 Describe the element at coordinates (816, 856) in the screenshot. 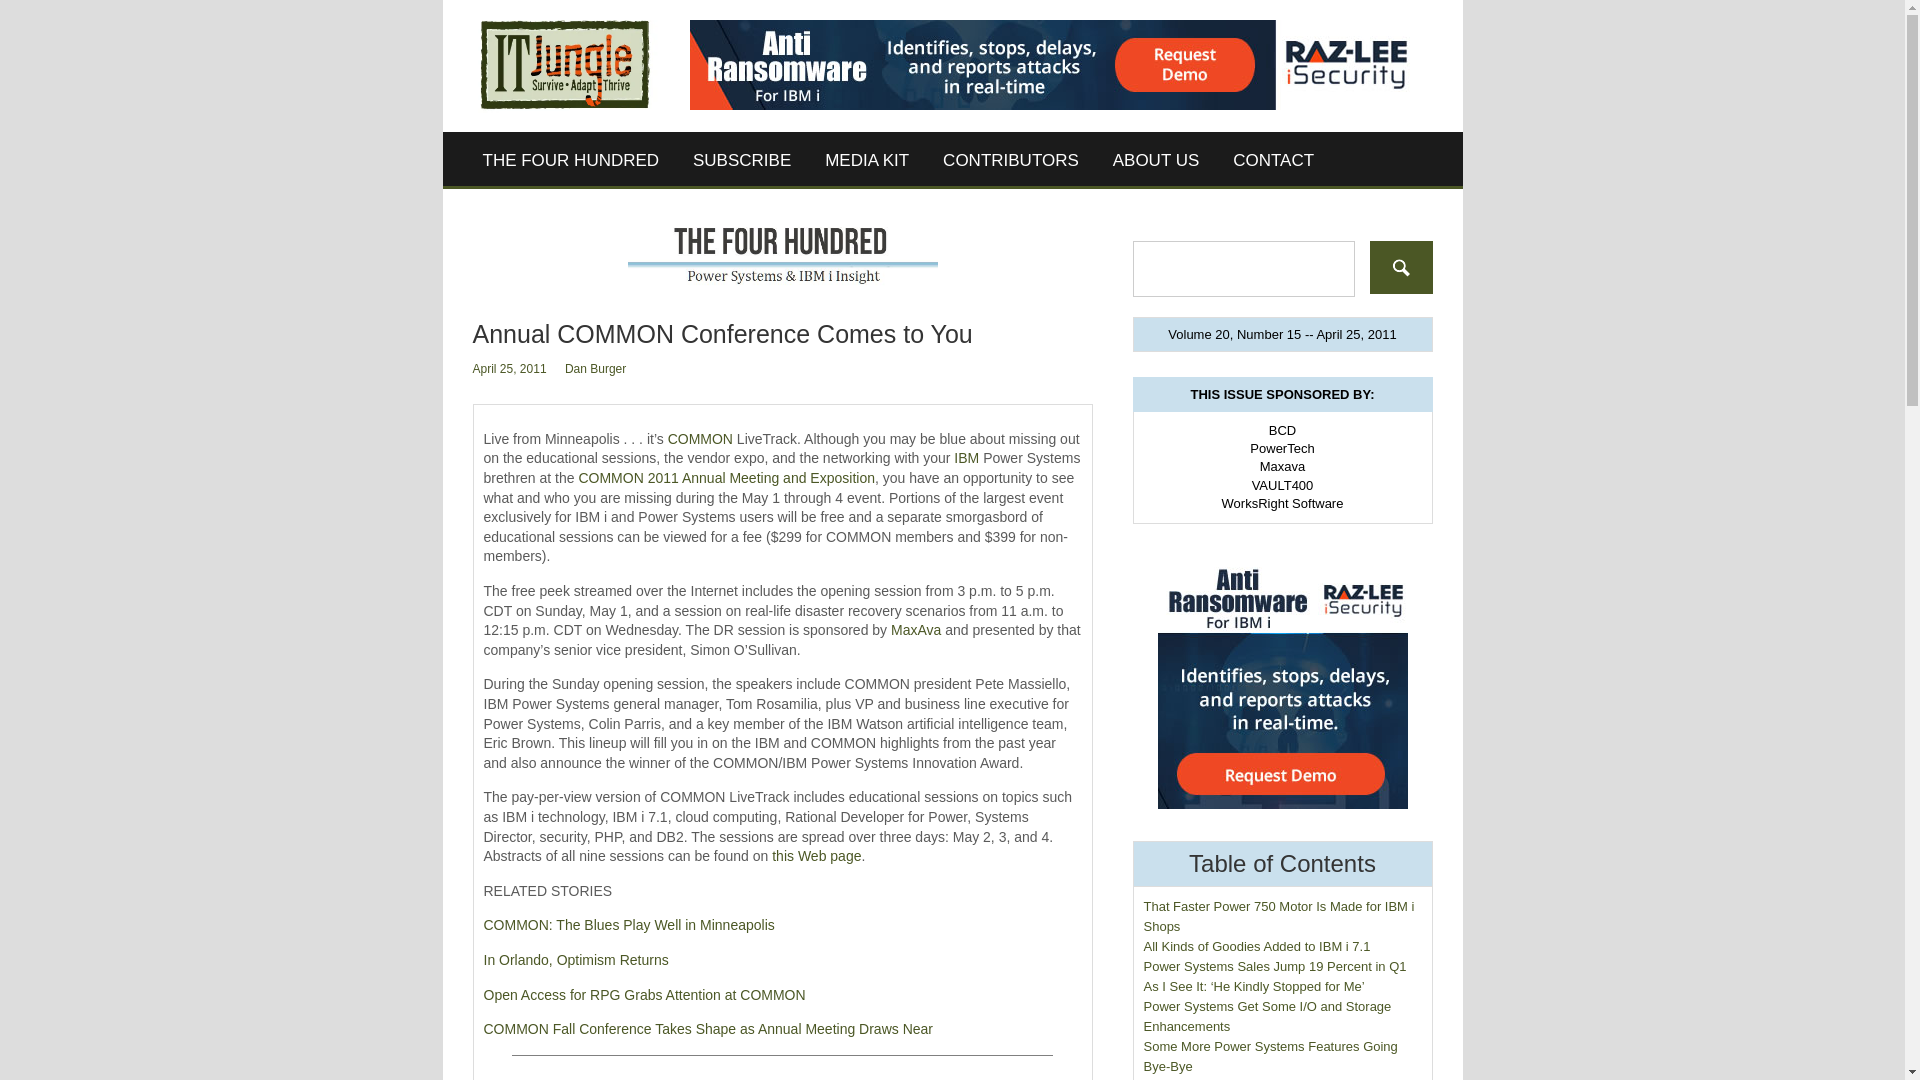

I see `this Web page` at that location.